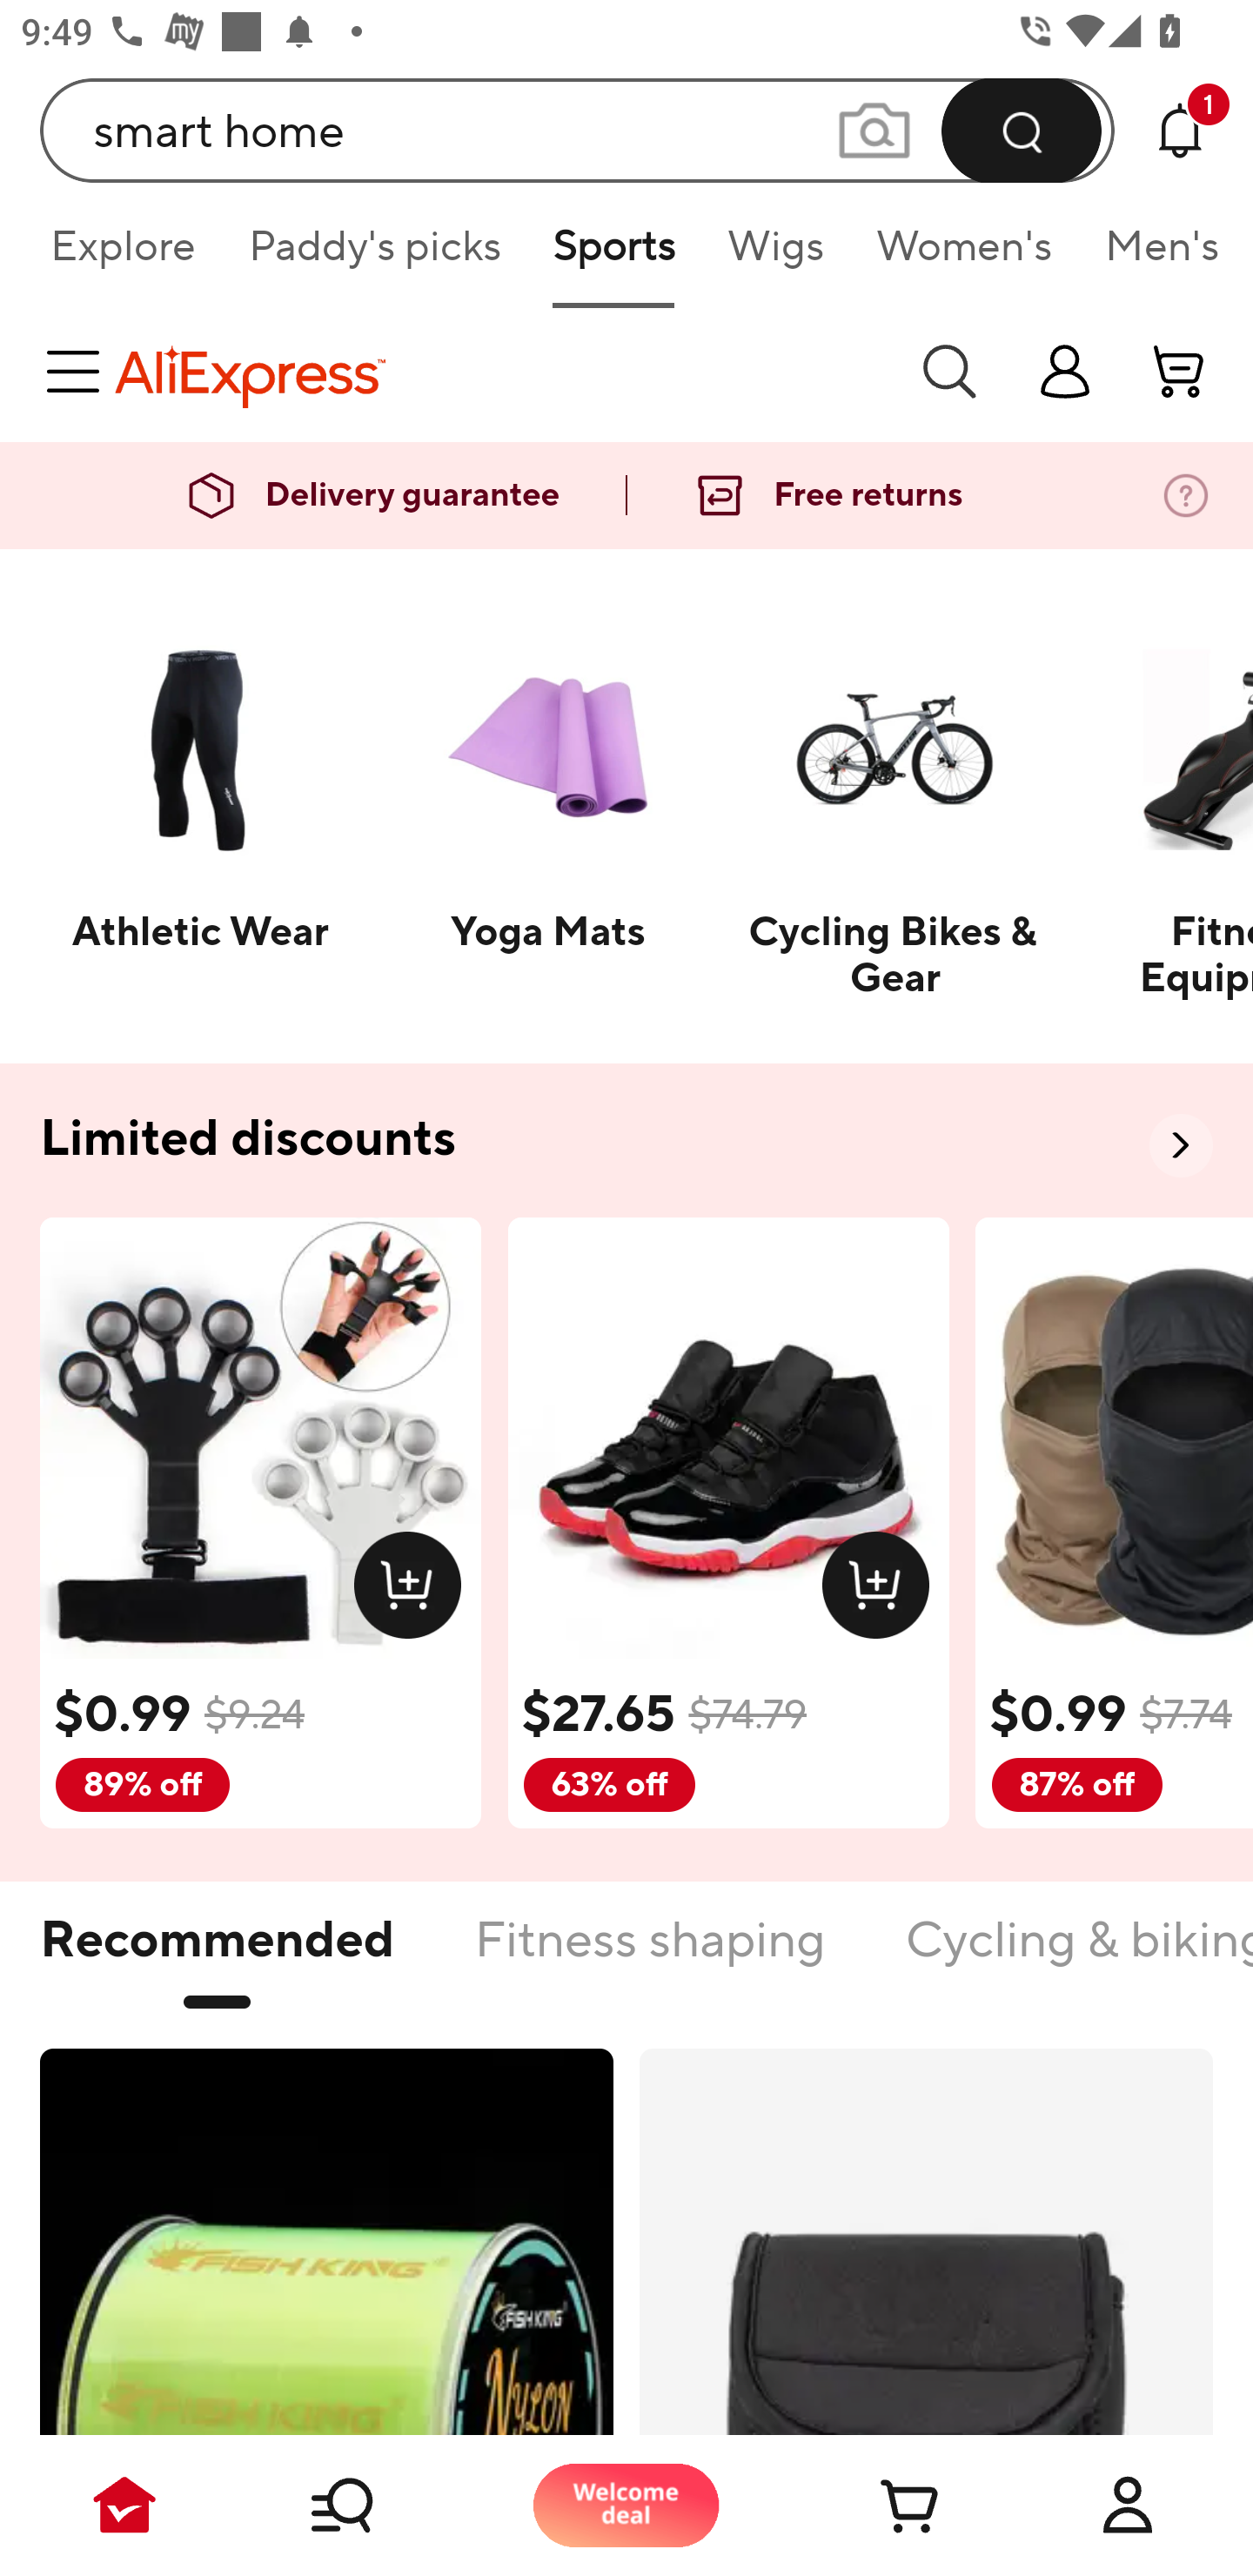  I want to click on Recommended, so click(218, 1957).